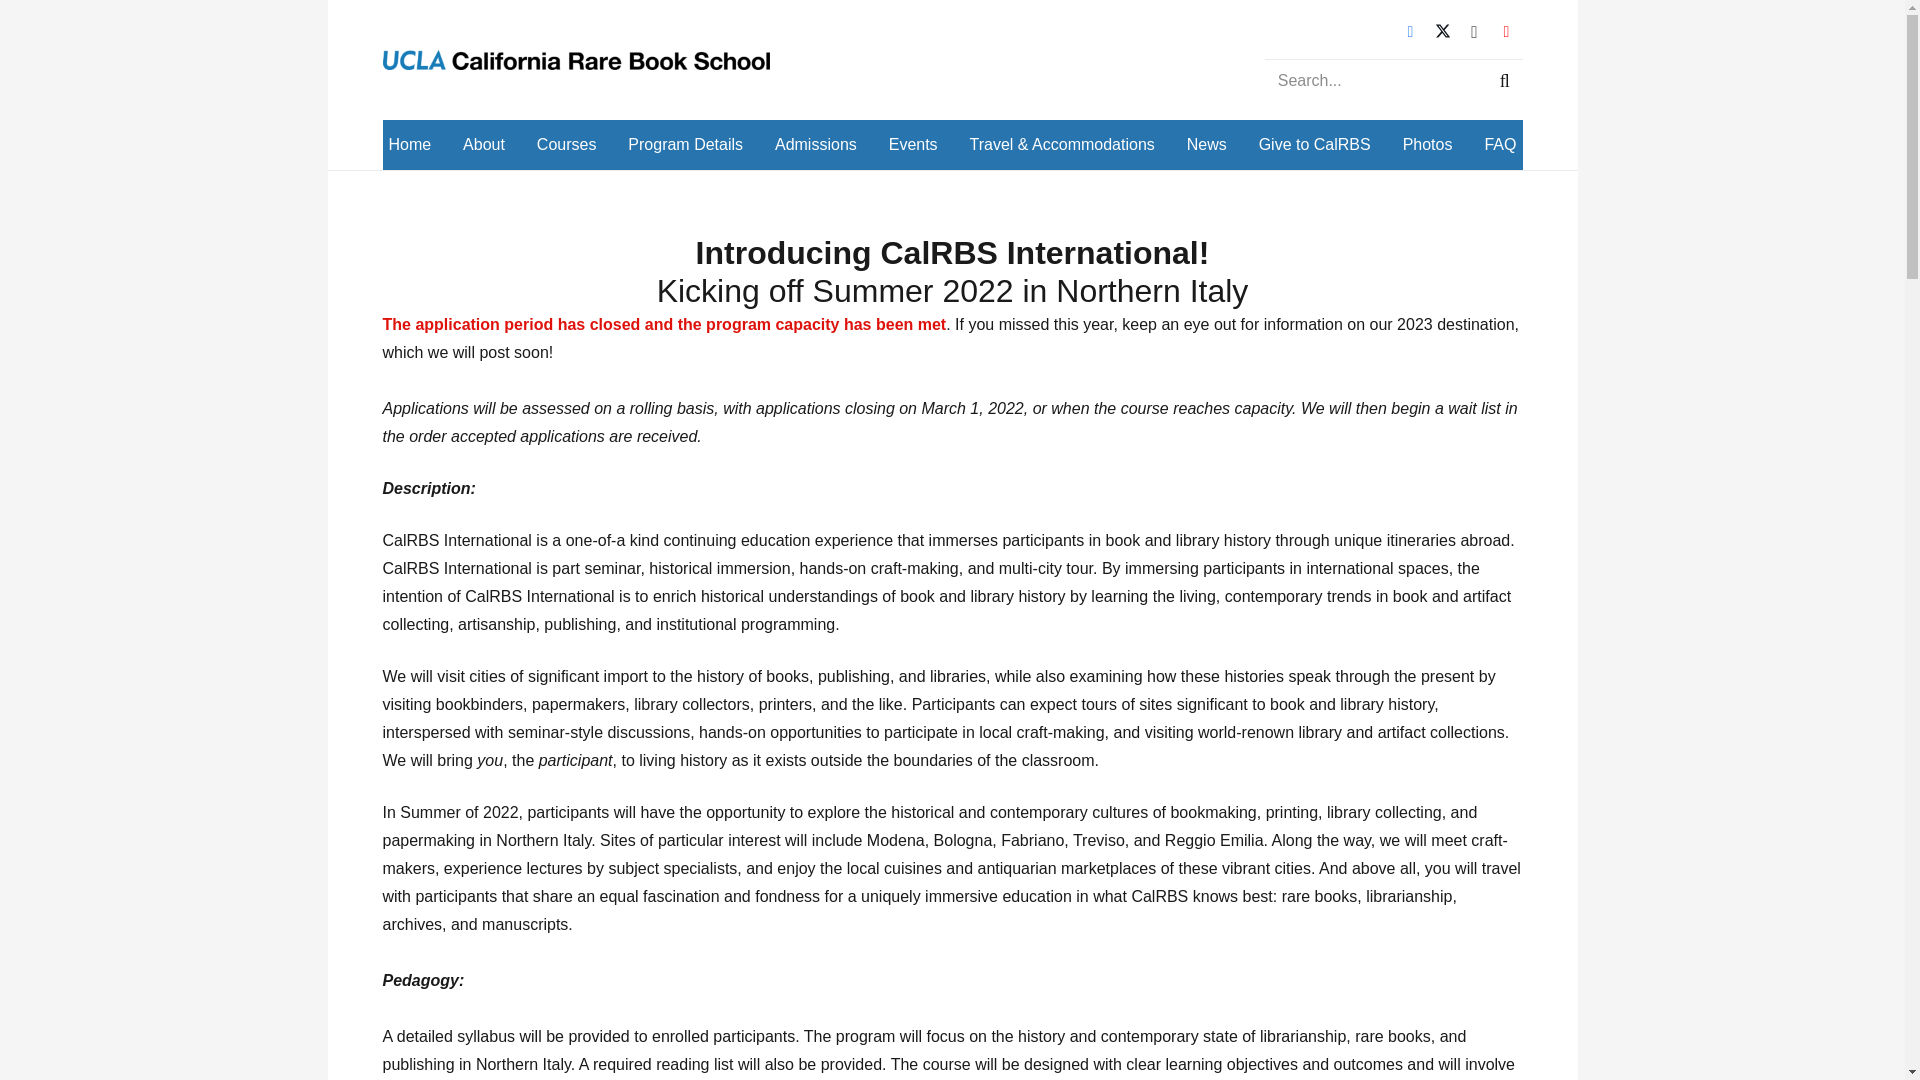  Describe the element at coordinates (1442, 32) in the screenshot. I see `Twitter` at that location.